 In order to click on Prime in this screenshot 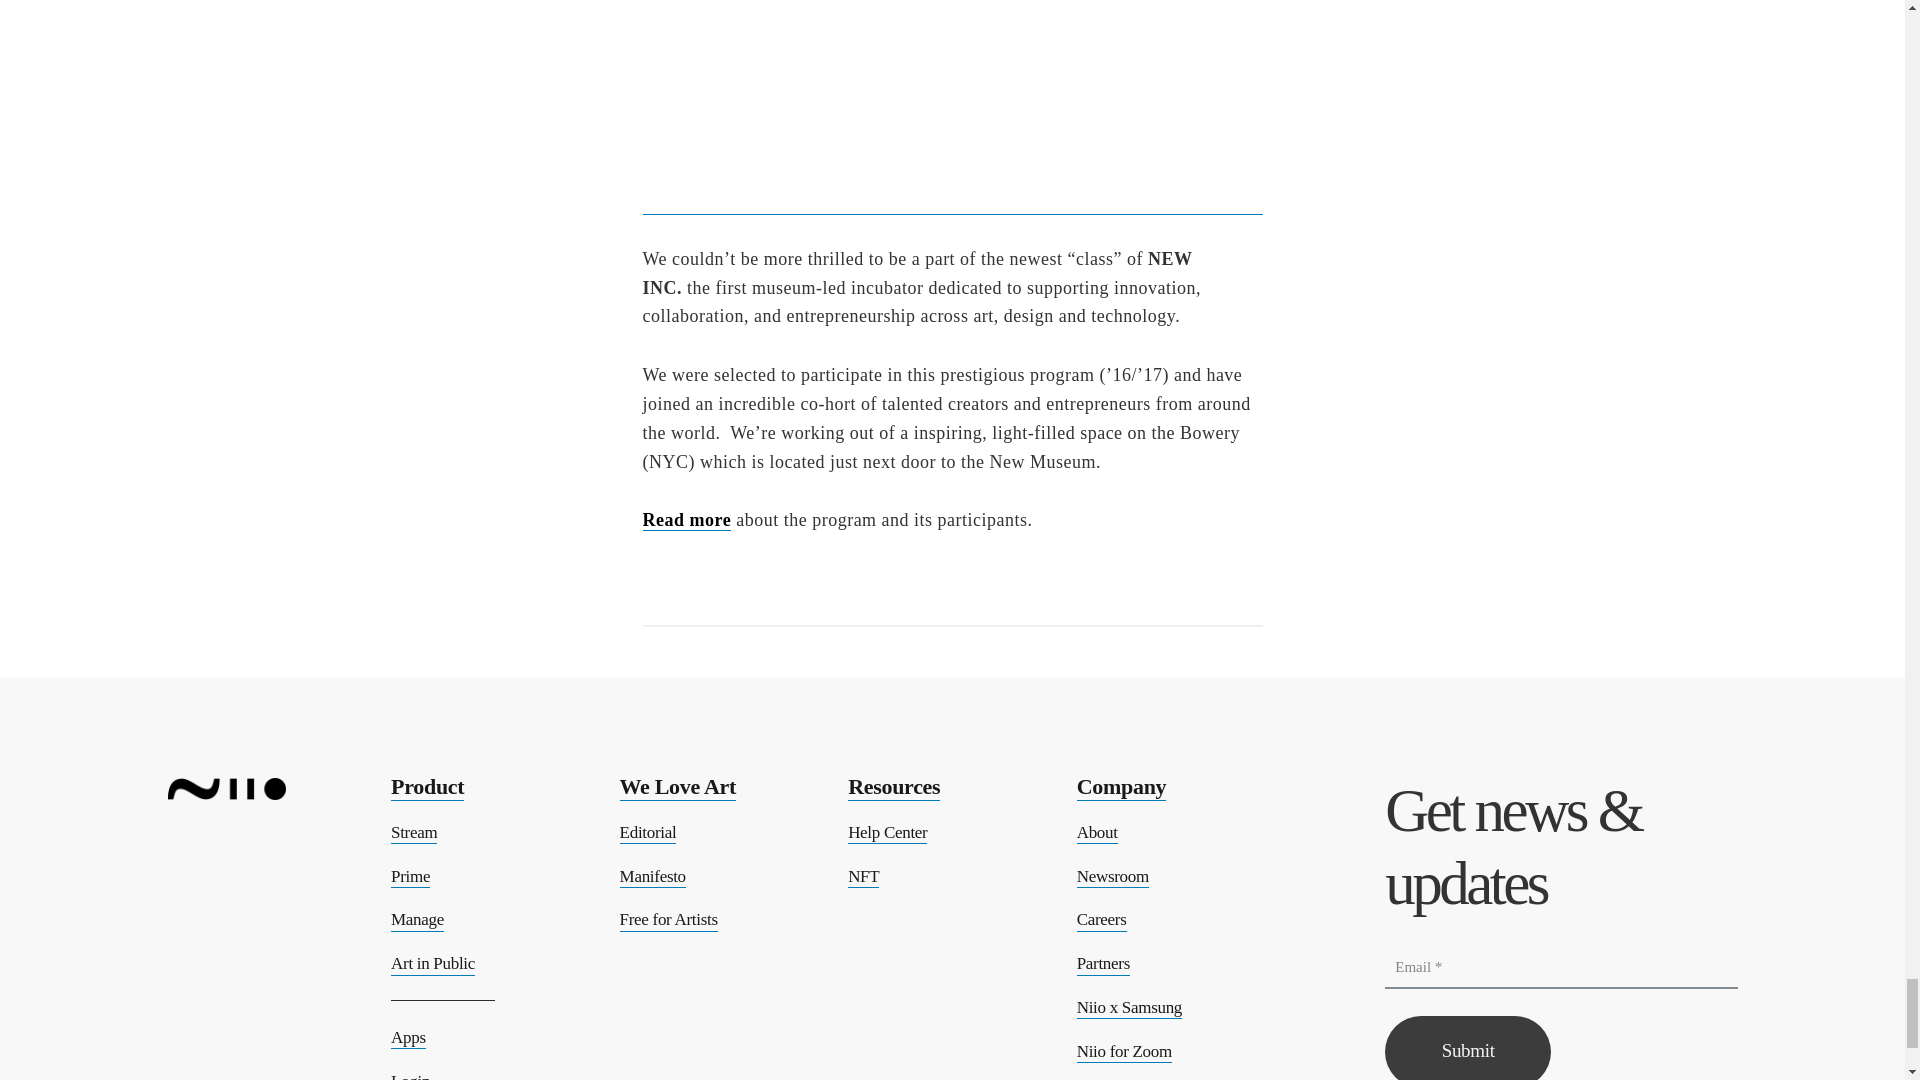, I will do `click(410, 877)`.